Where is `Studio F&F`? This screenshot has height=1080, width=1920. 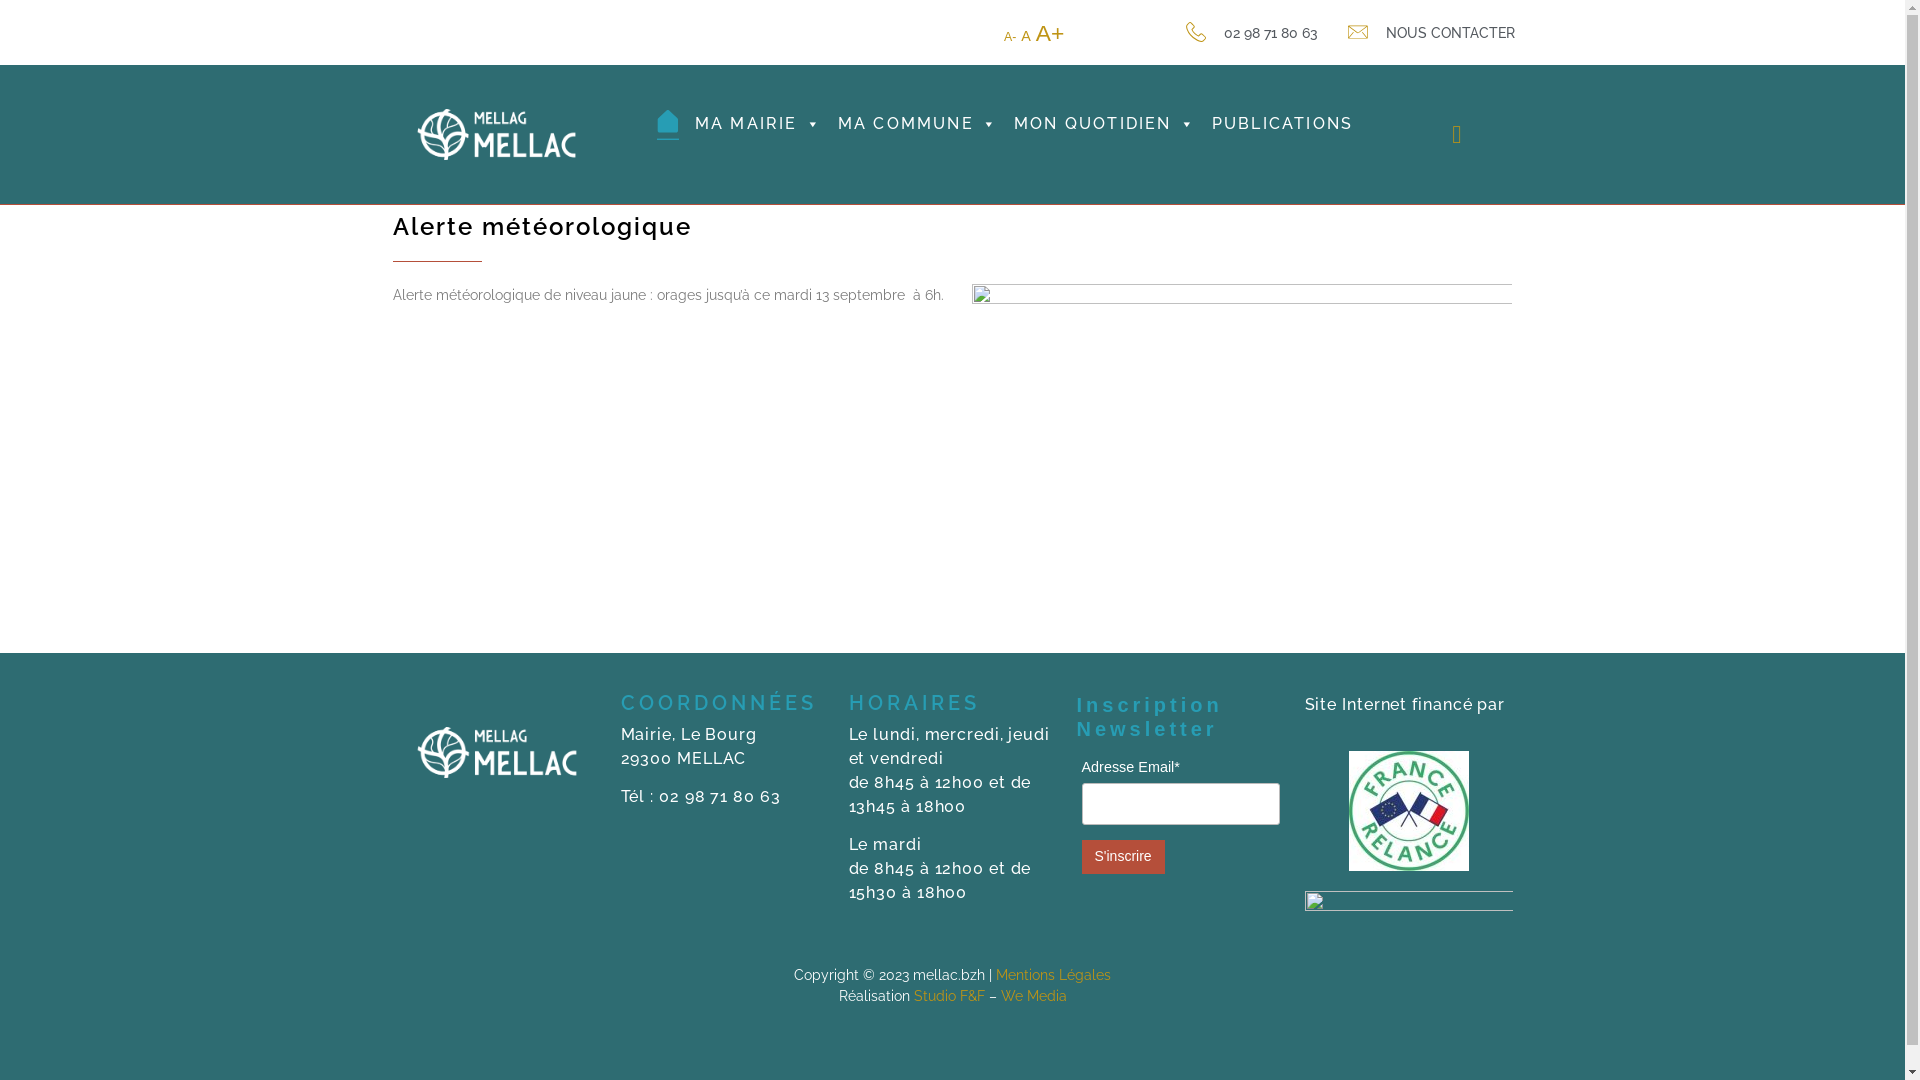 Studio F&F is located at coordinates (950, 996).